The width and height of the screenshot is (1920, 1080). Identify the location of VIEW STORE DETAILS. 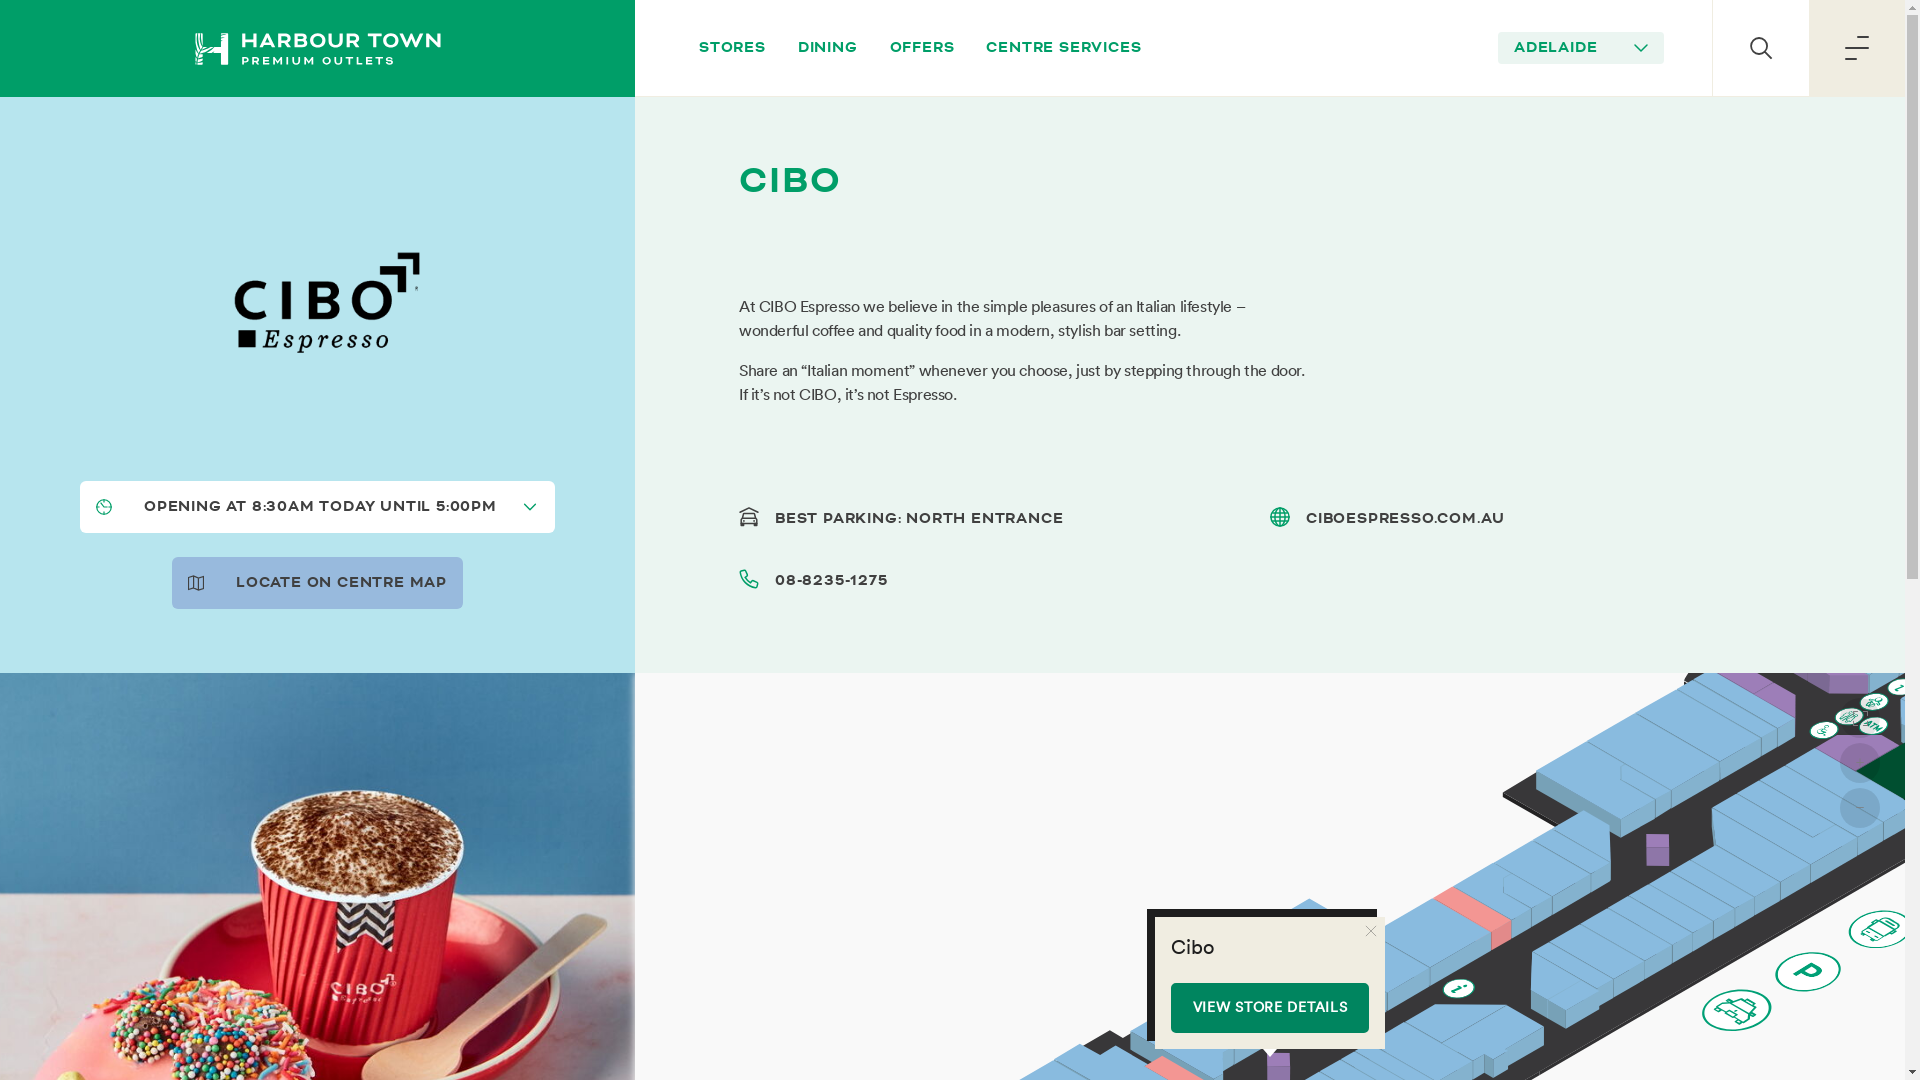
(1270, 1008).